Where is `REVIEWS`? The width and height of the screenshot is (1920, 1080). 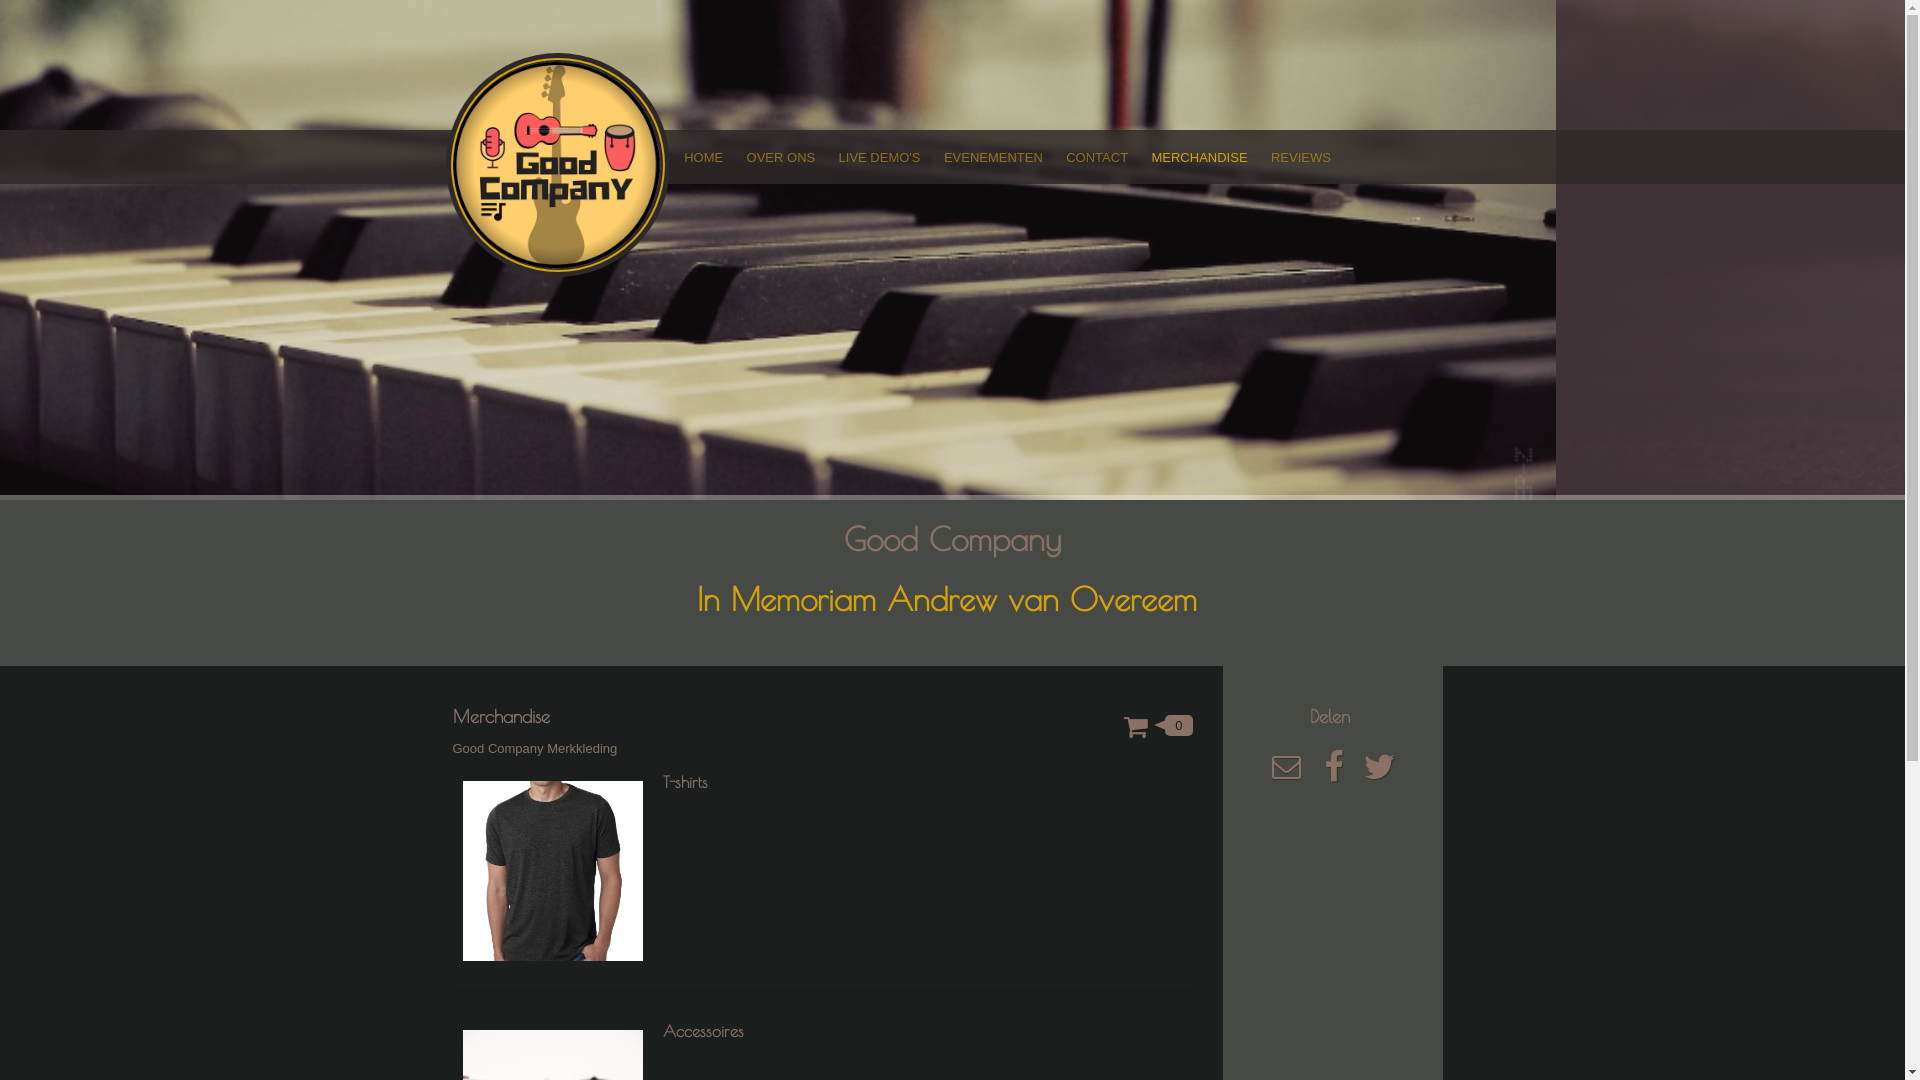 REVIEWS is located at coordinates (1300, 157).